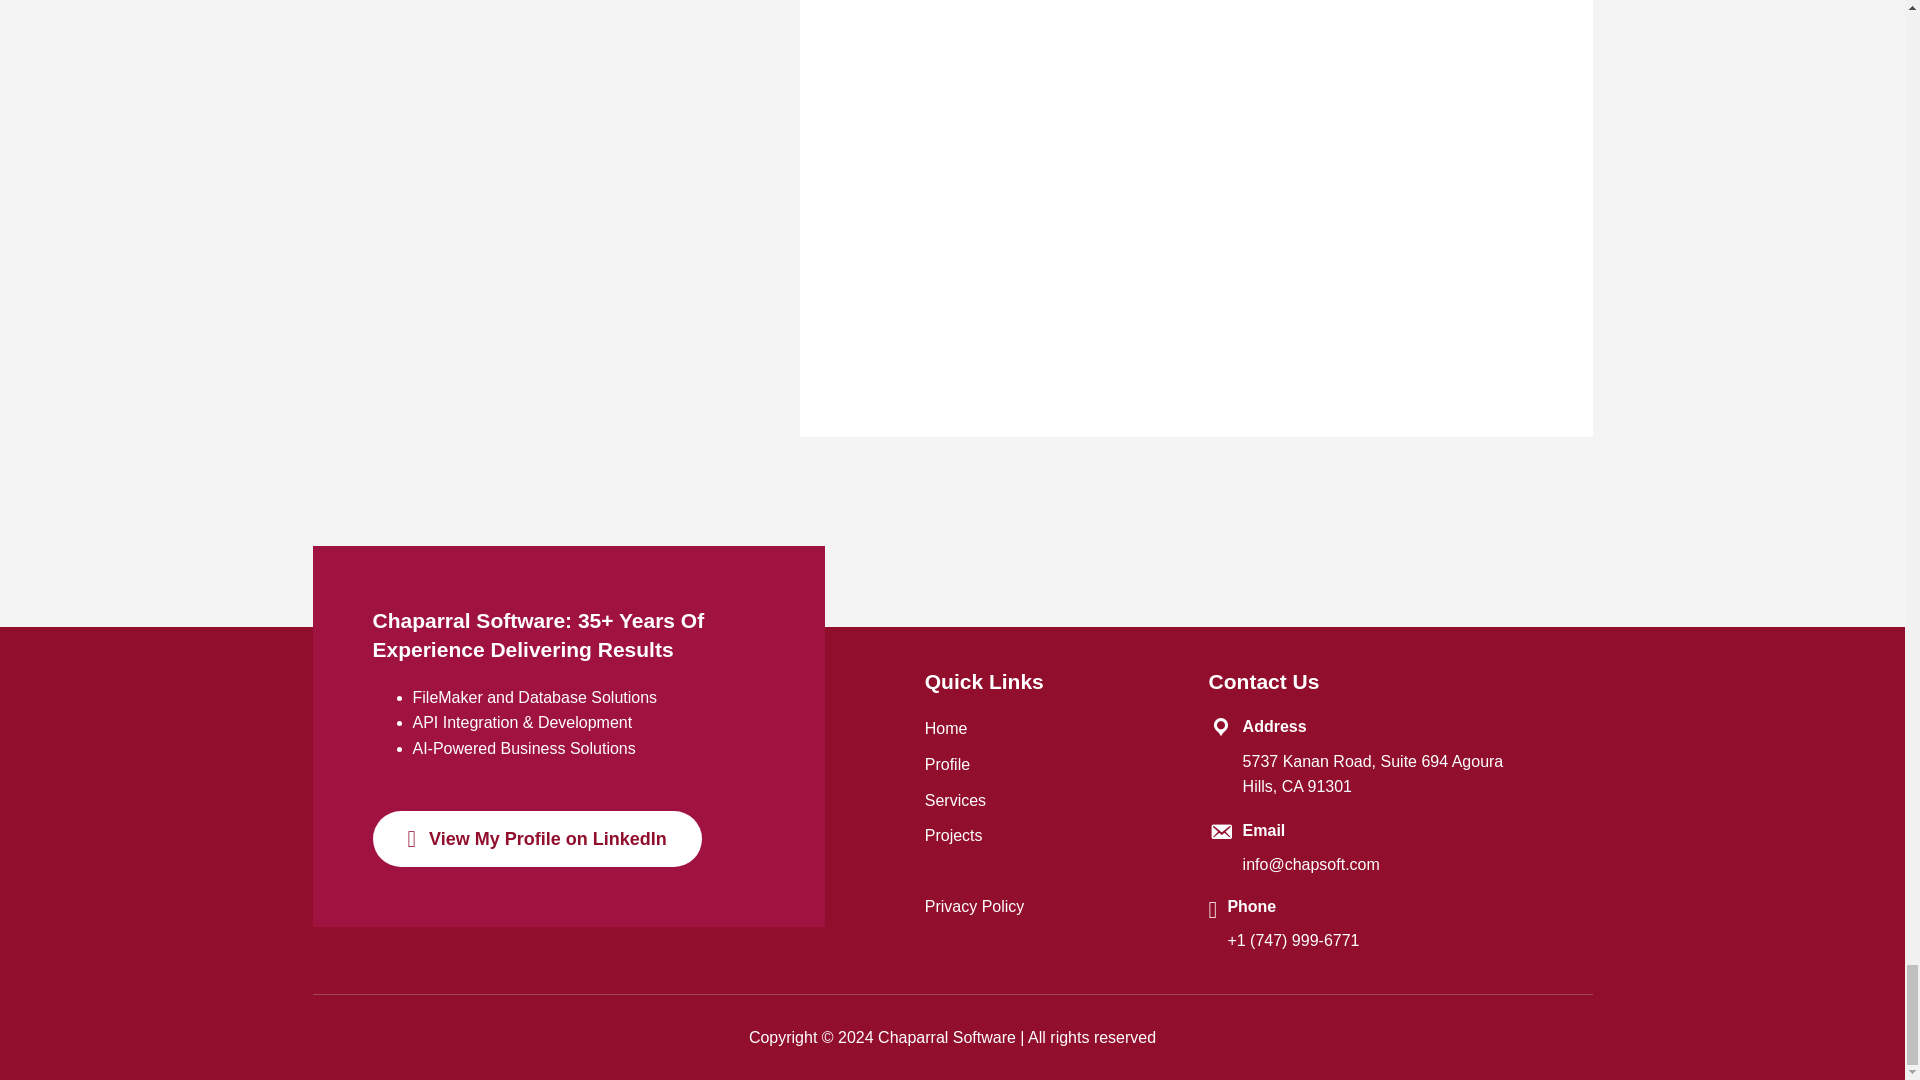  Describe the element at coordinates (947, 764) in the screenshot. I see `Profile` at that location.